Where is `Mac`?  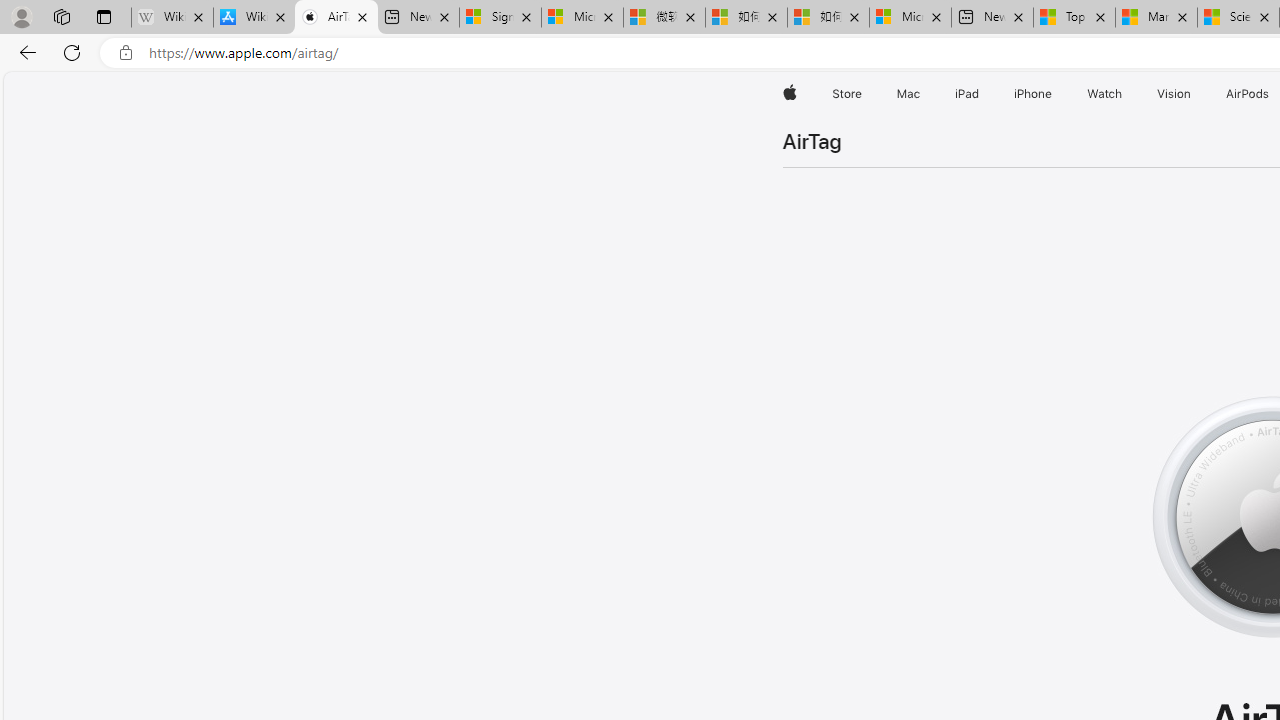 Mac is located at coordinates (908, 94).